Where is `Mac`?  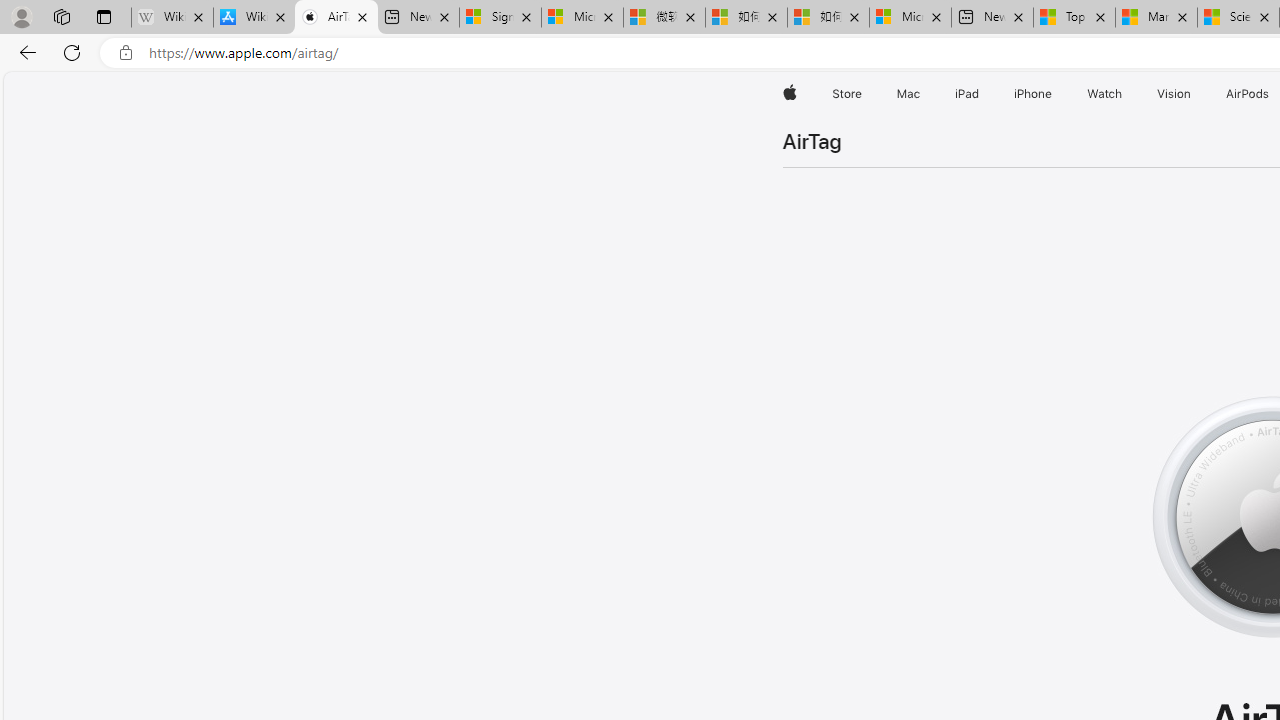 Mac is located at coordinates (908, 94).